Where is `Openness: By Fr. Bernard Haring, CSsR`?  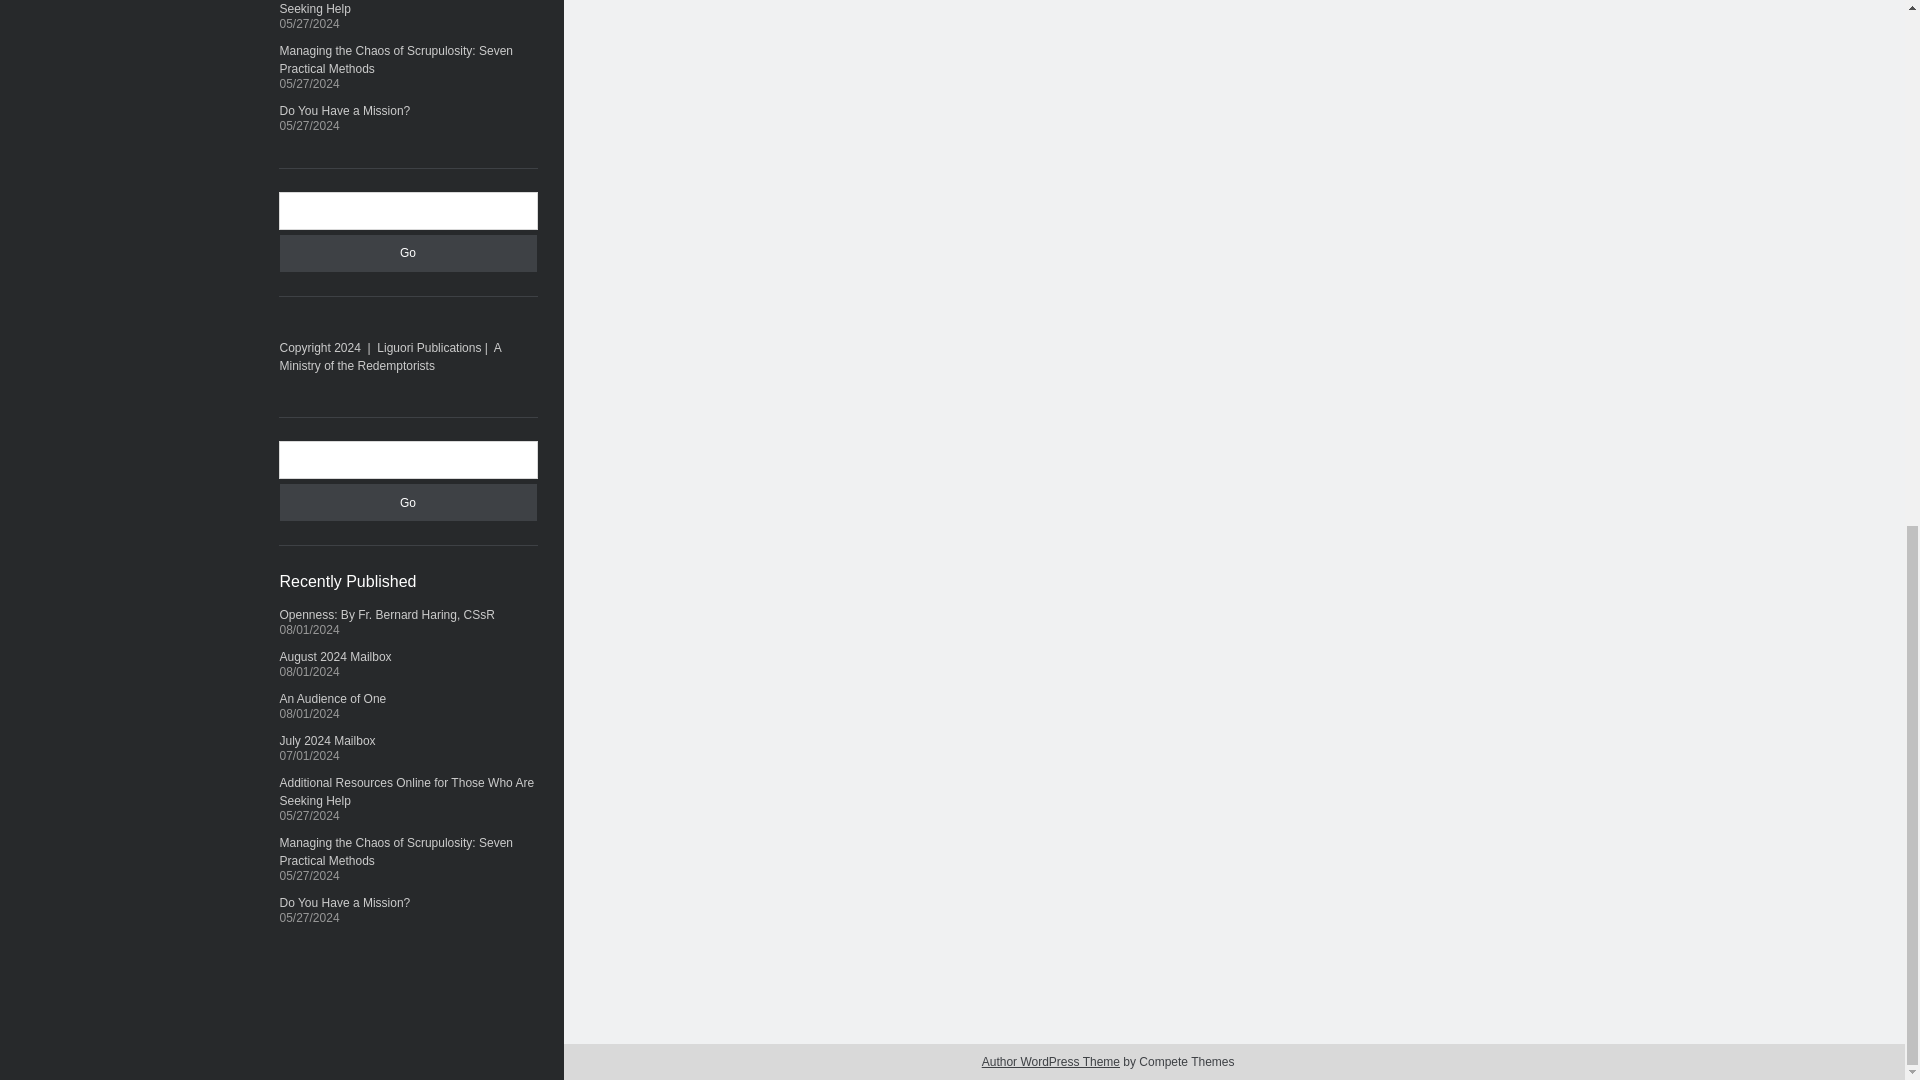
Openness: By Fr. Bernard Haring, CSsR is located at coordinates (388, 615).